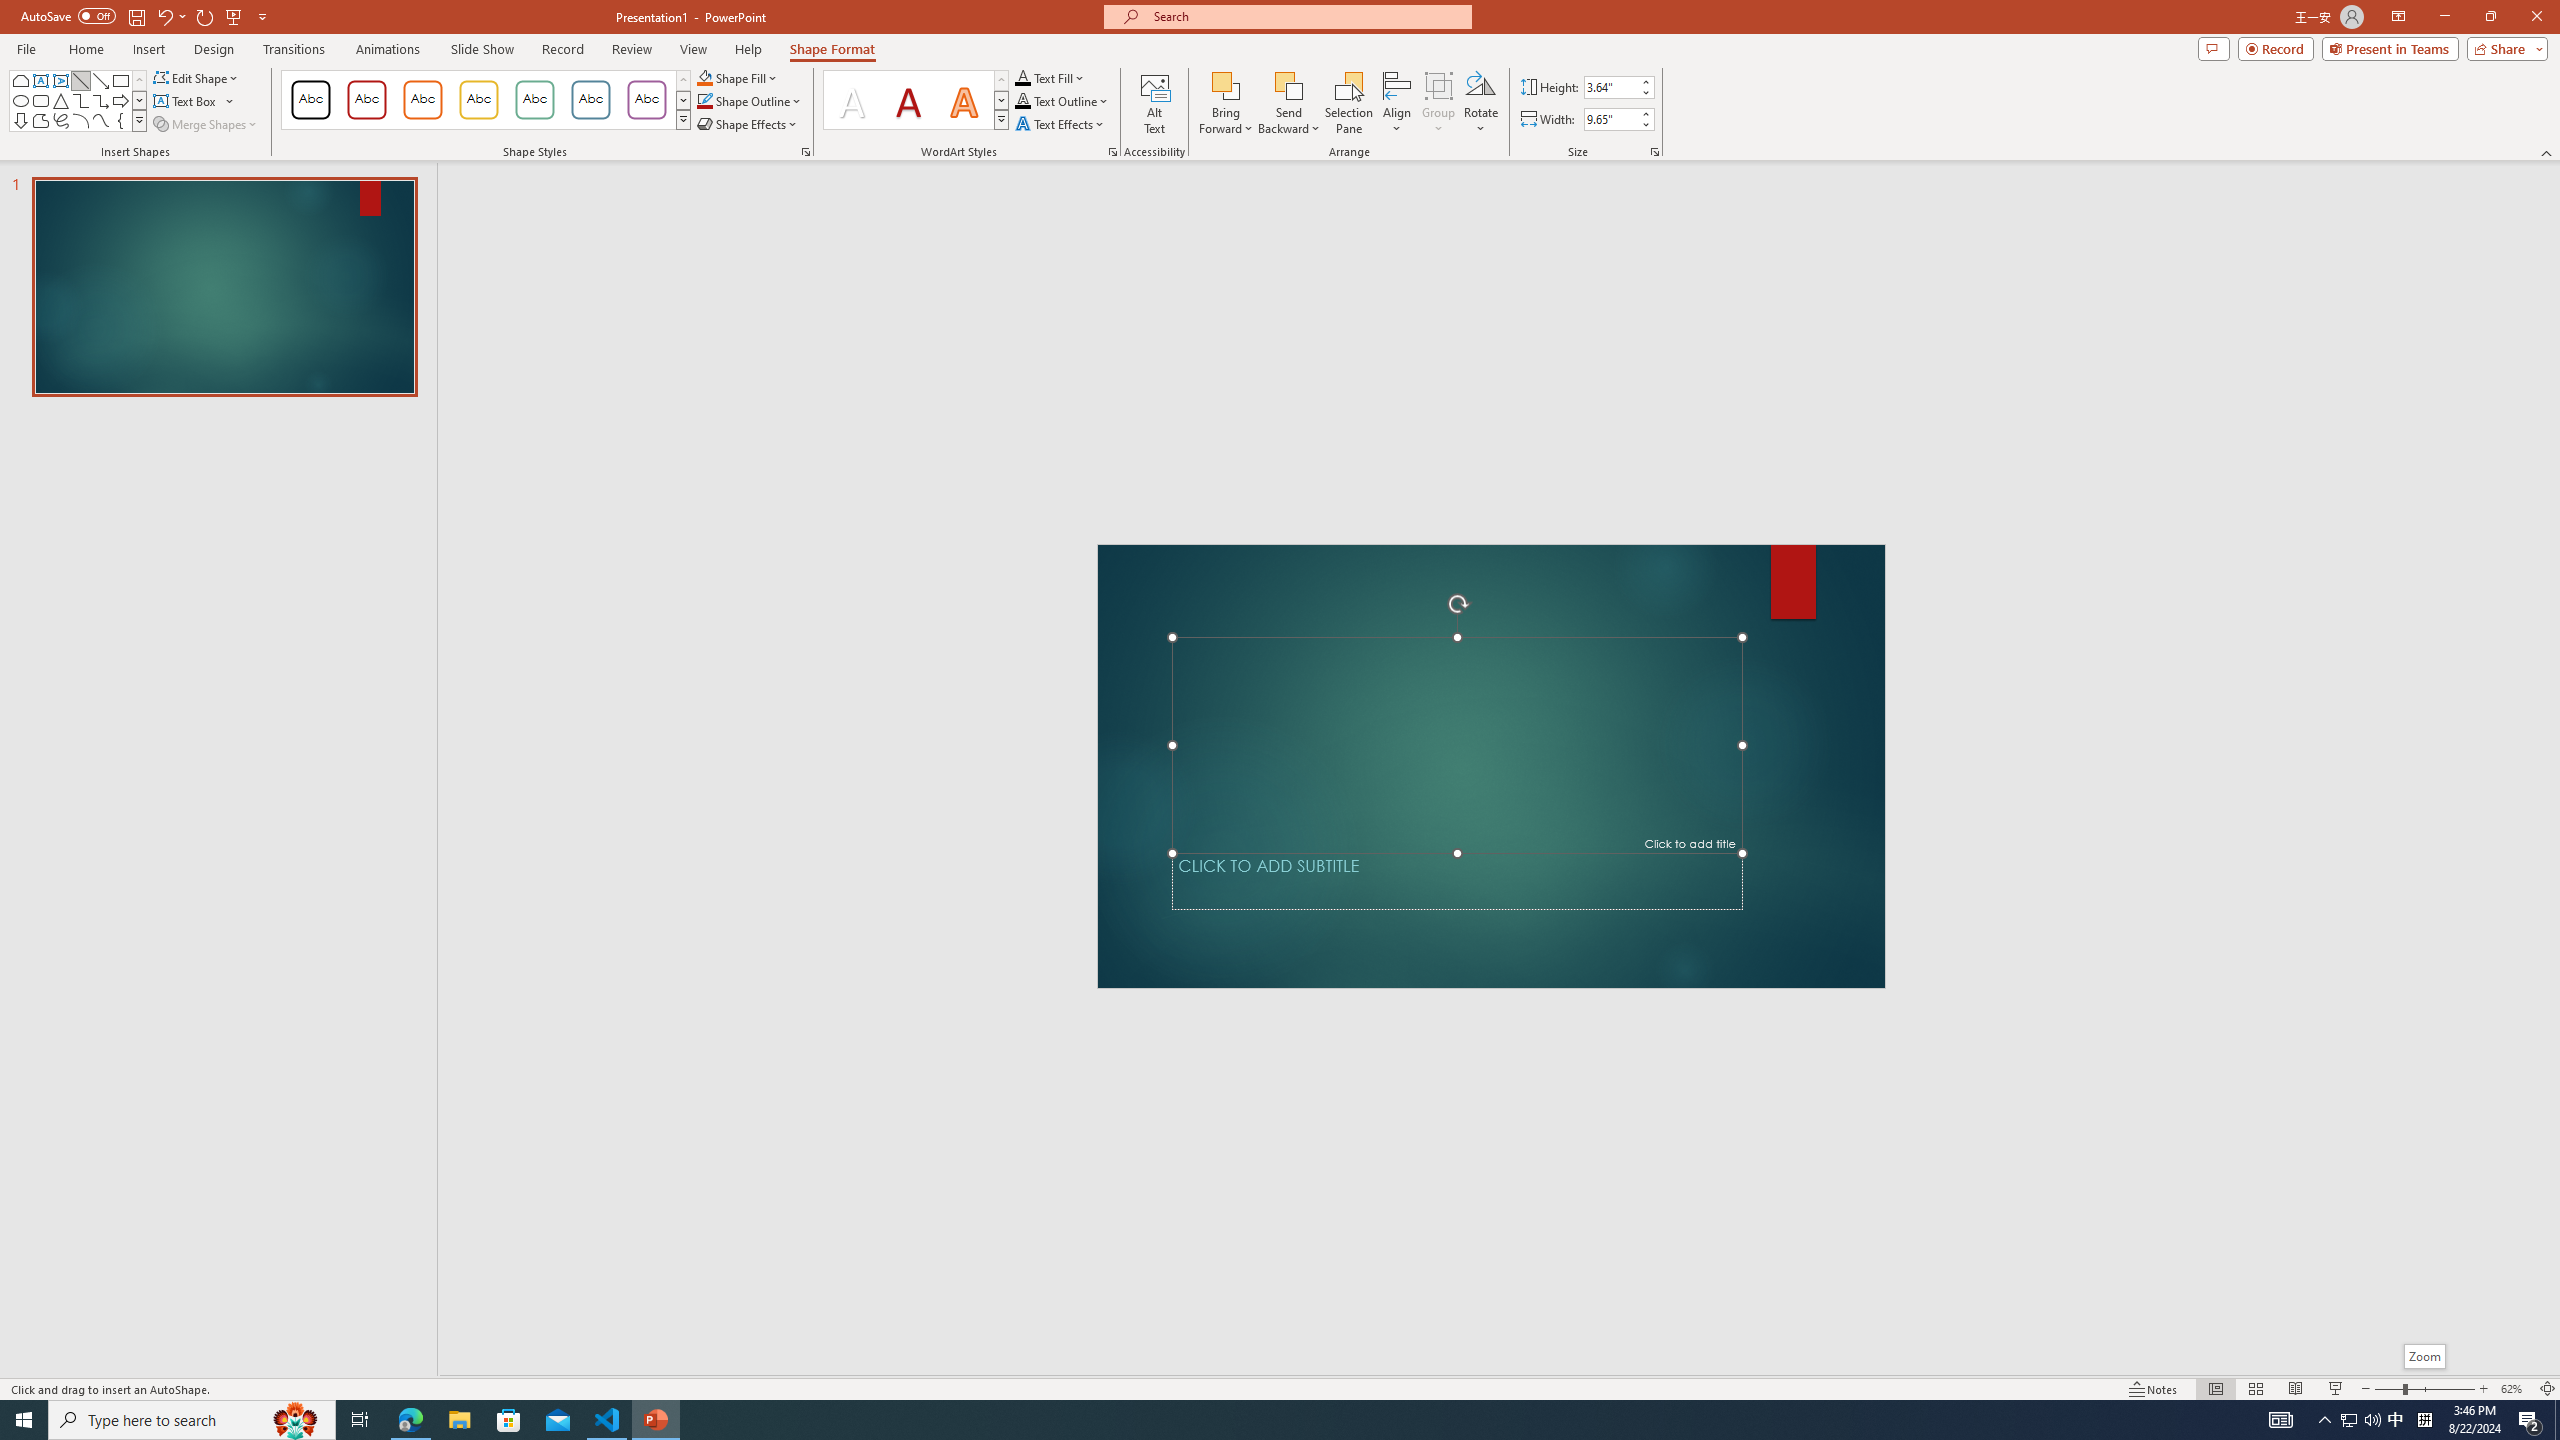 This screenshot has width=2560, height=1440. I want to click on Class: MsoCommandBar, so click(1280, 1388).